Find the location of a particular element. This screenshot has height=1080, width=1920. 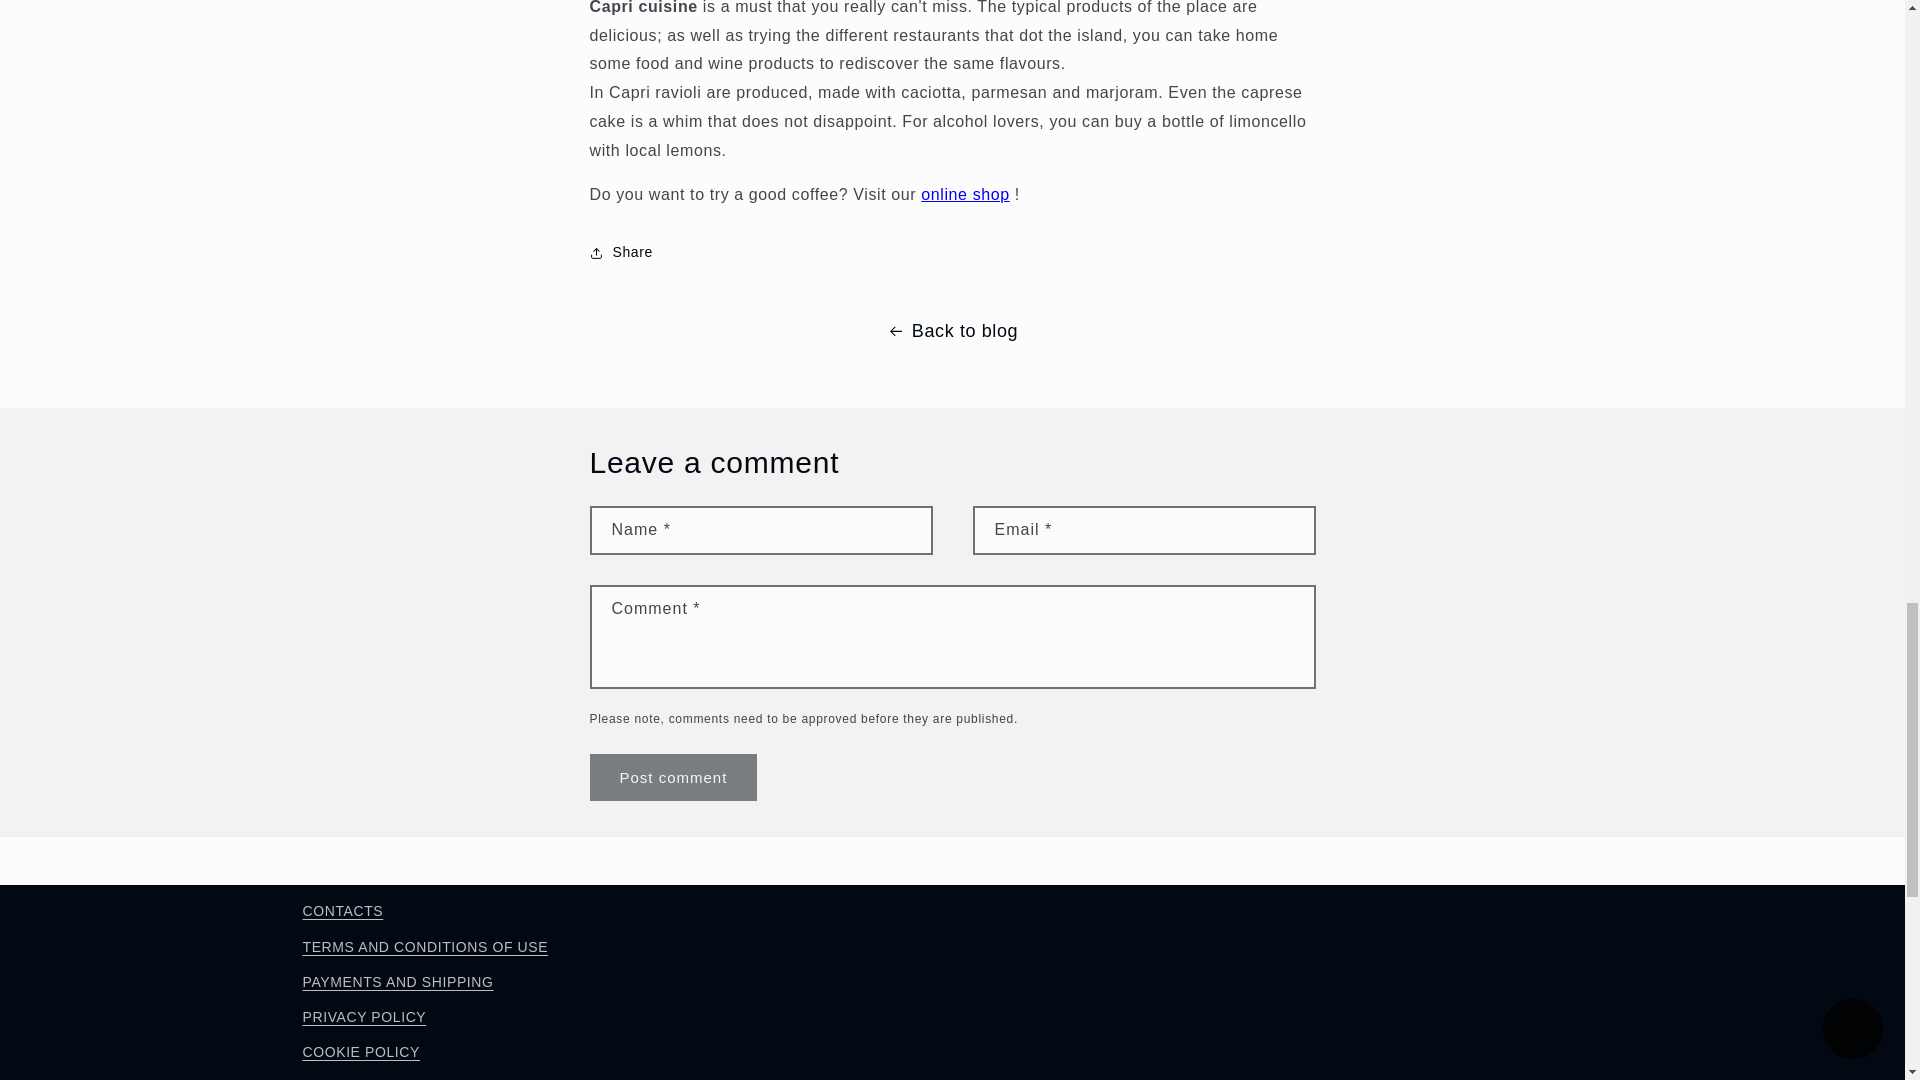

PRIVACY POLICY is located at coordinates (364, 1017).